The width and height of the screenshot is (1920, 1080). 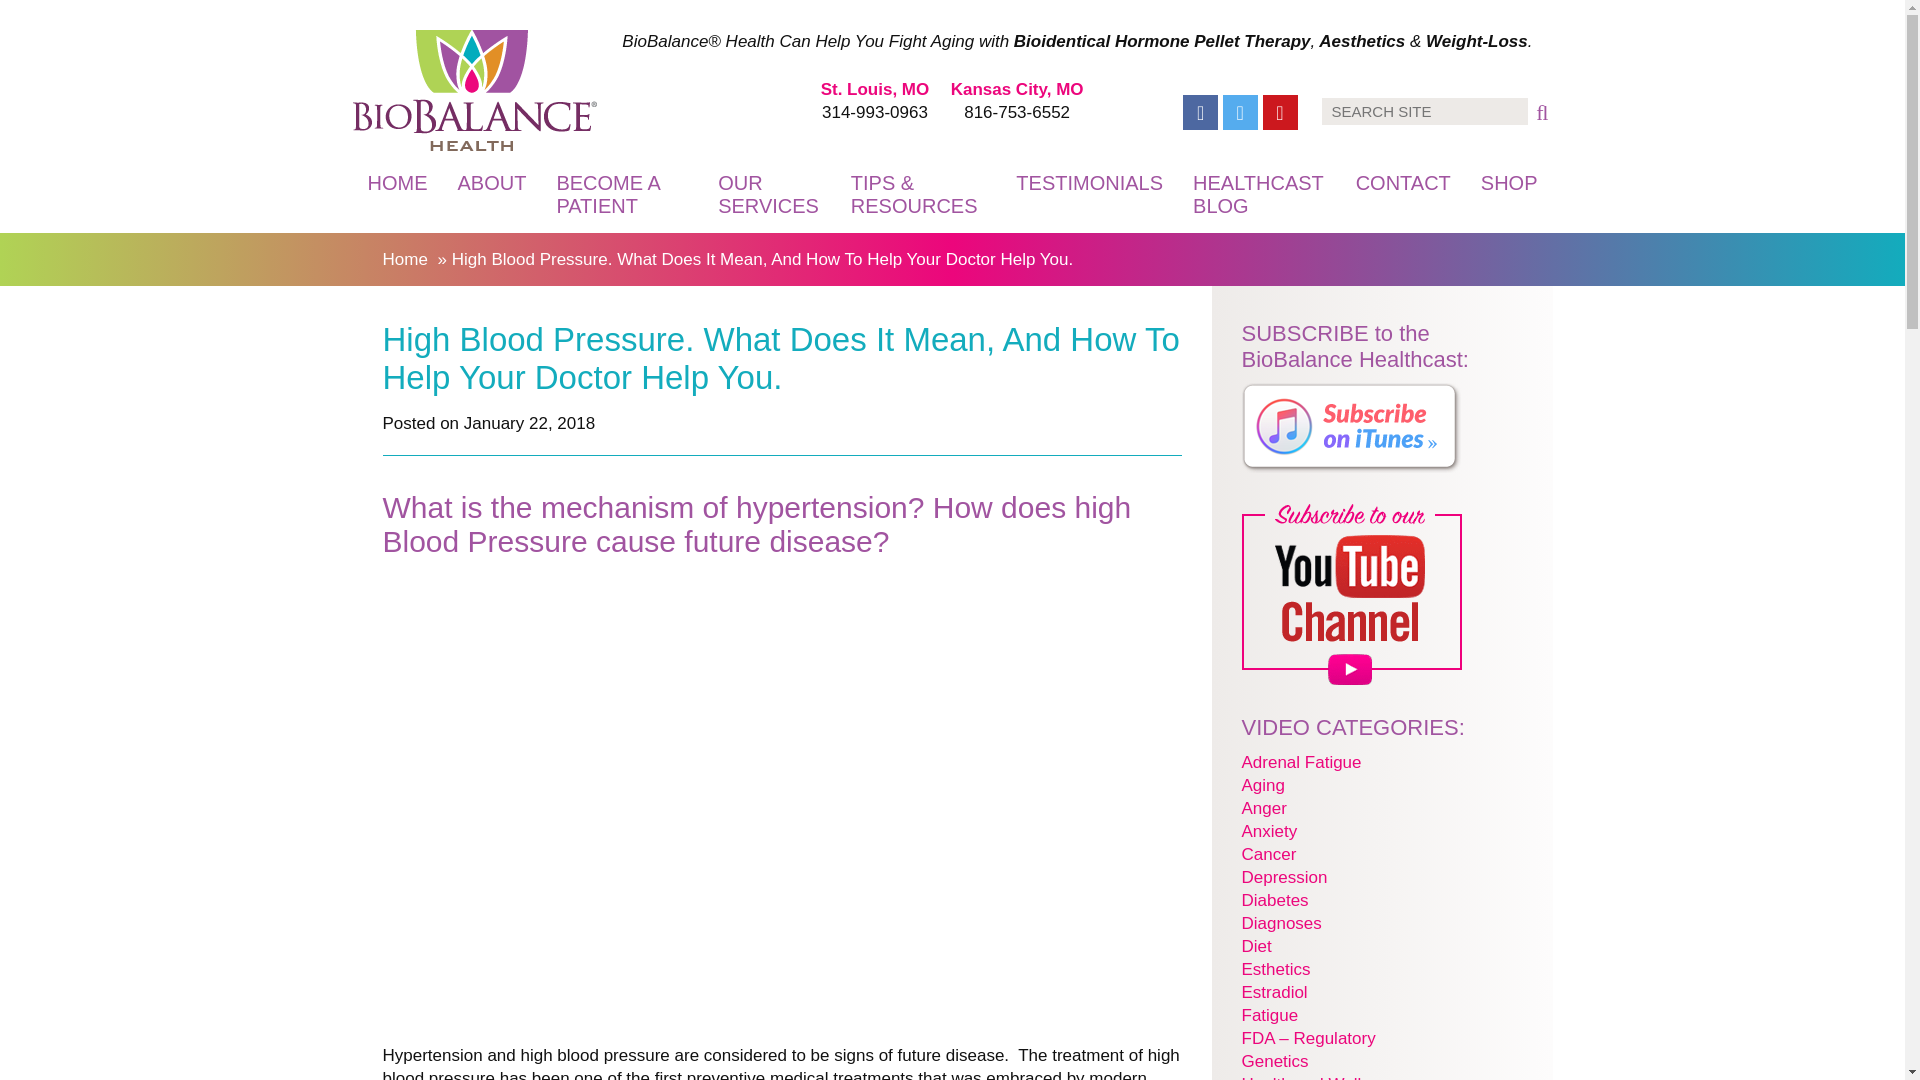 I want to click on Kansas City, MO, so click(x=1017, y=89).